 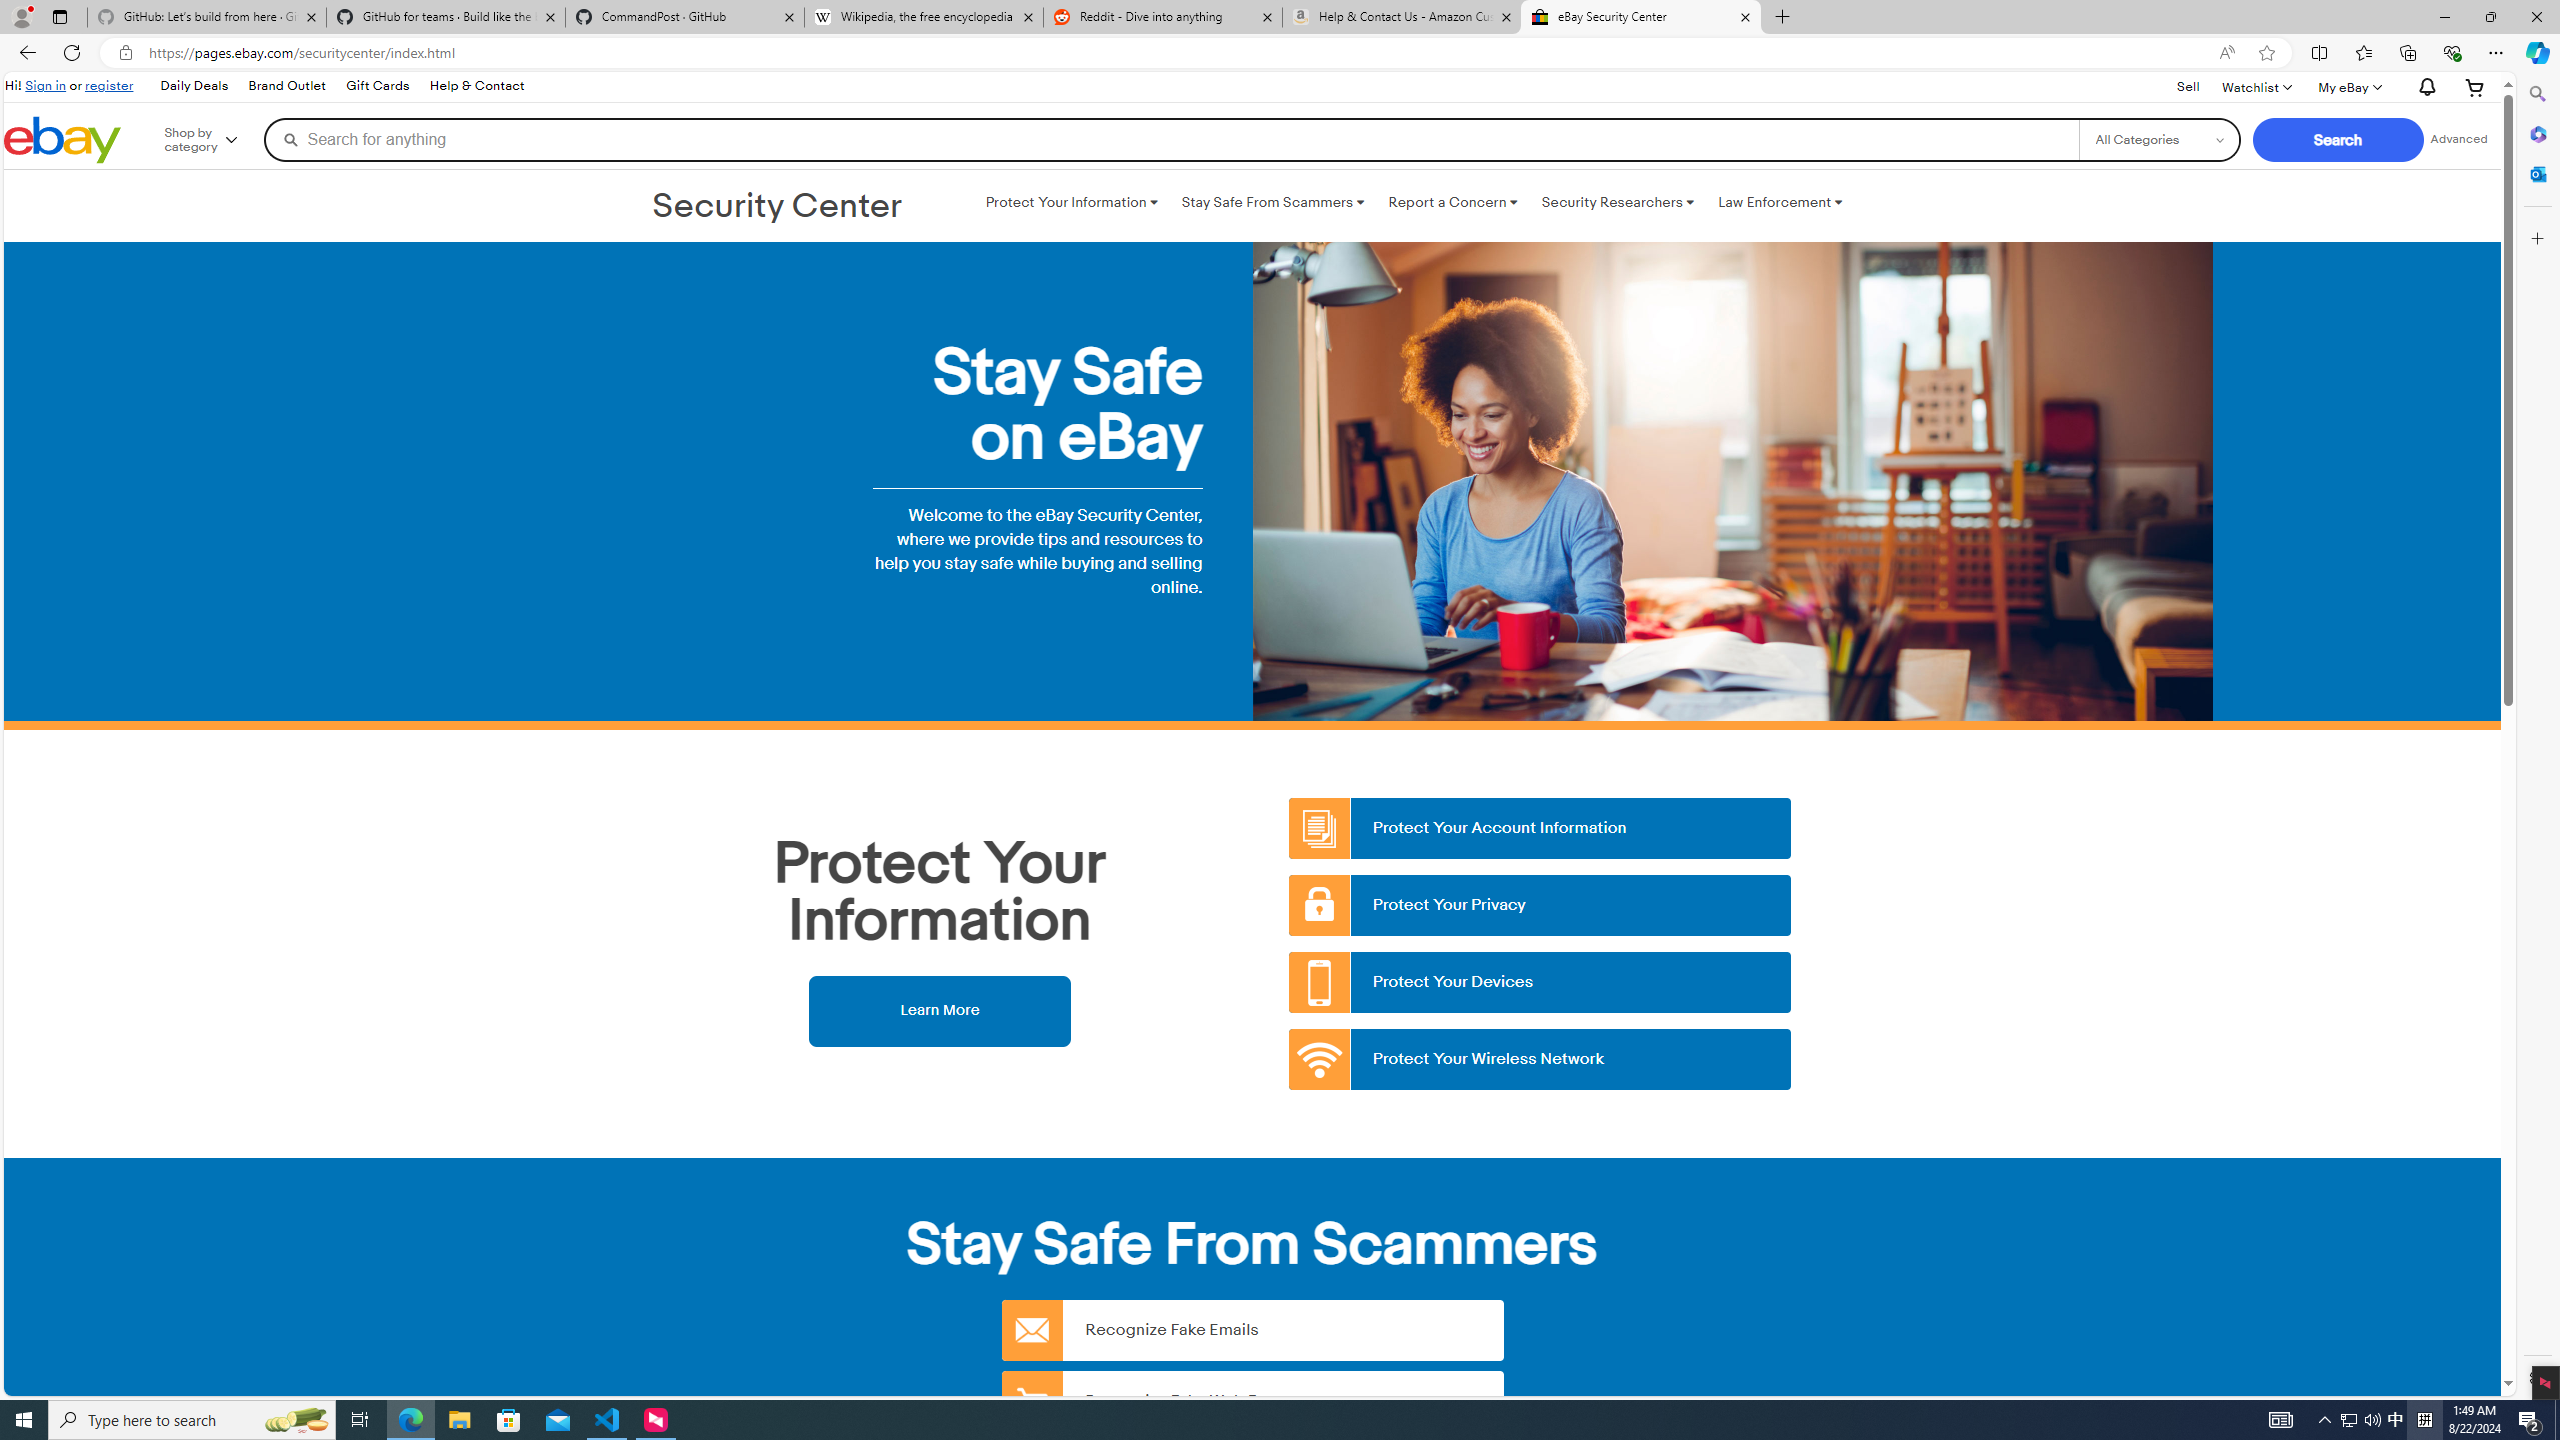 I want to click on Stay Safe From Scammers , so click(x=1272, y=202).